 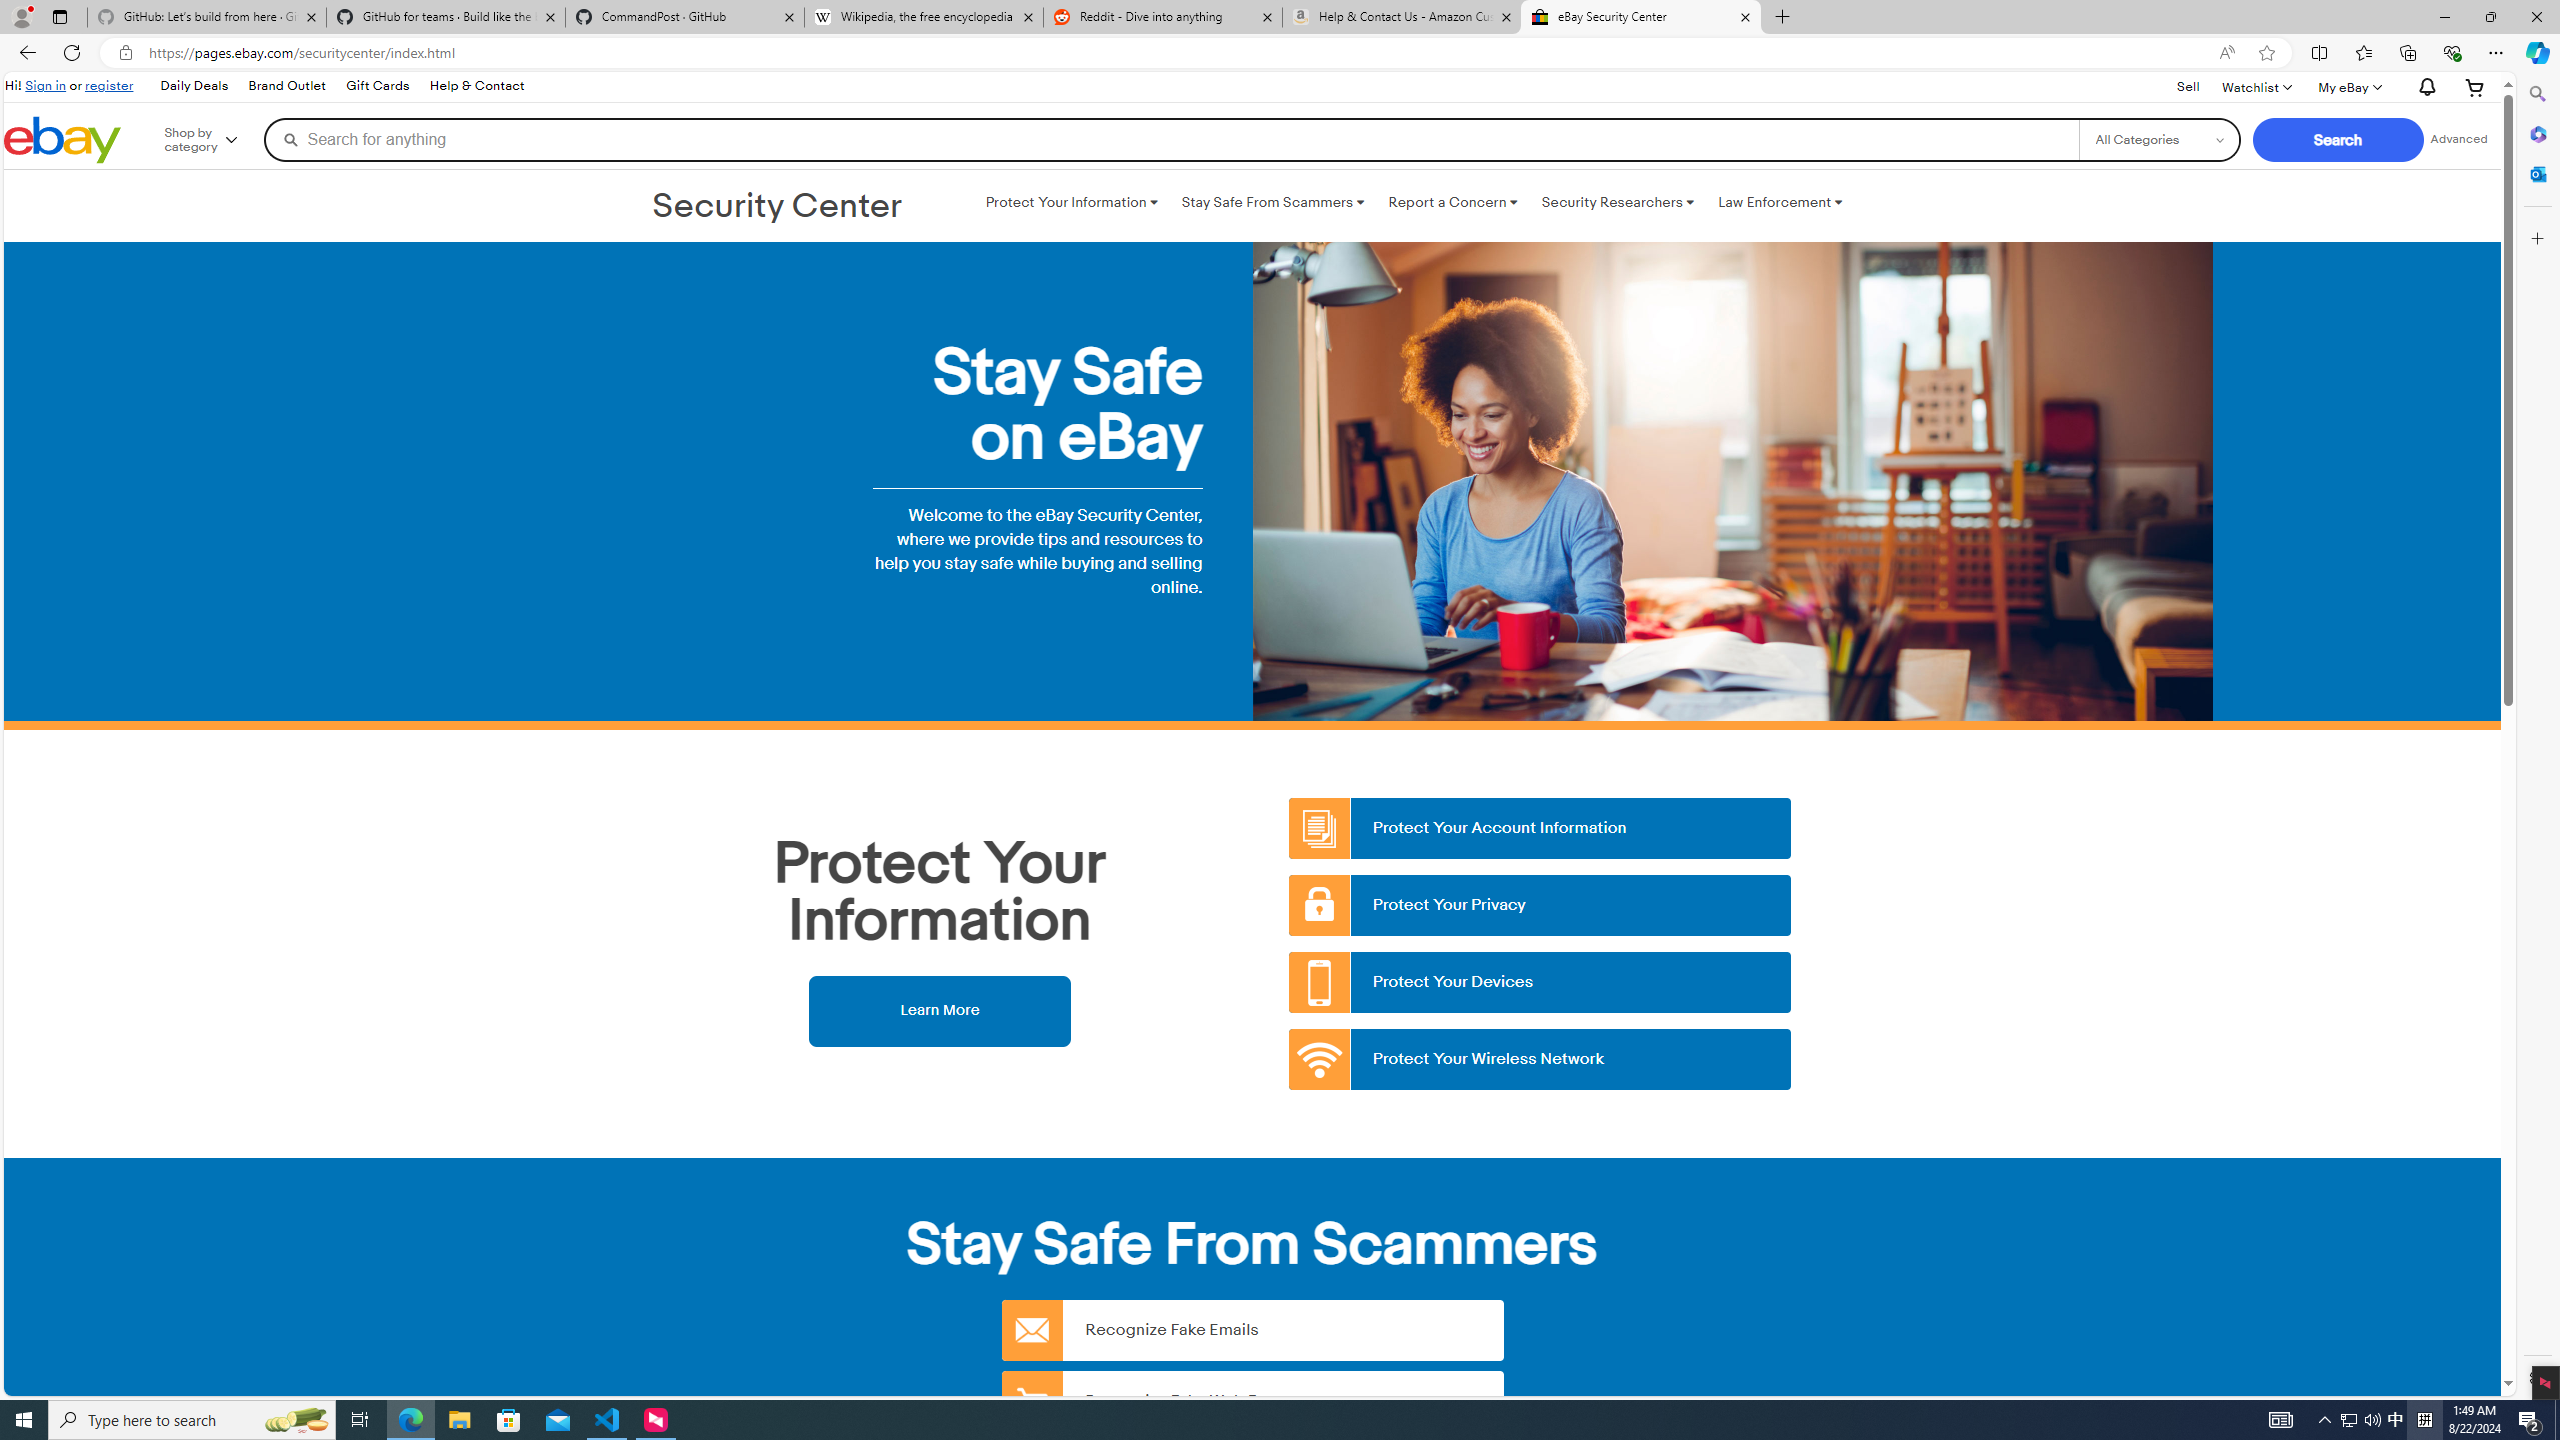 I want to click on Stay Safe From Scammers , so click(x=1272, y=202).